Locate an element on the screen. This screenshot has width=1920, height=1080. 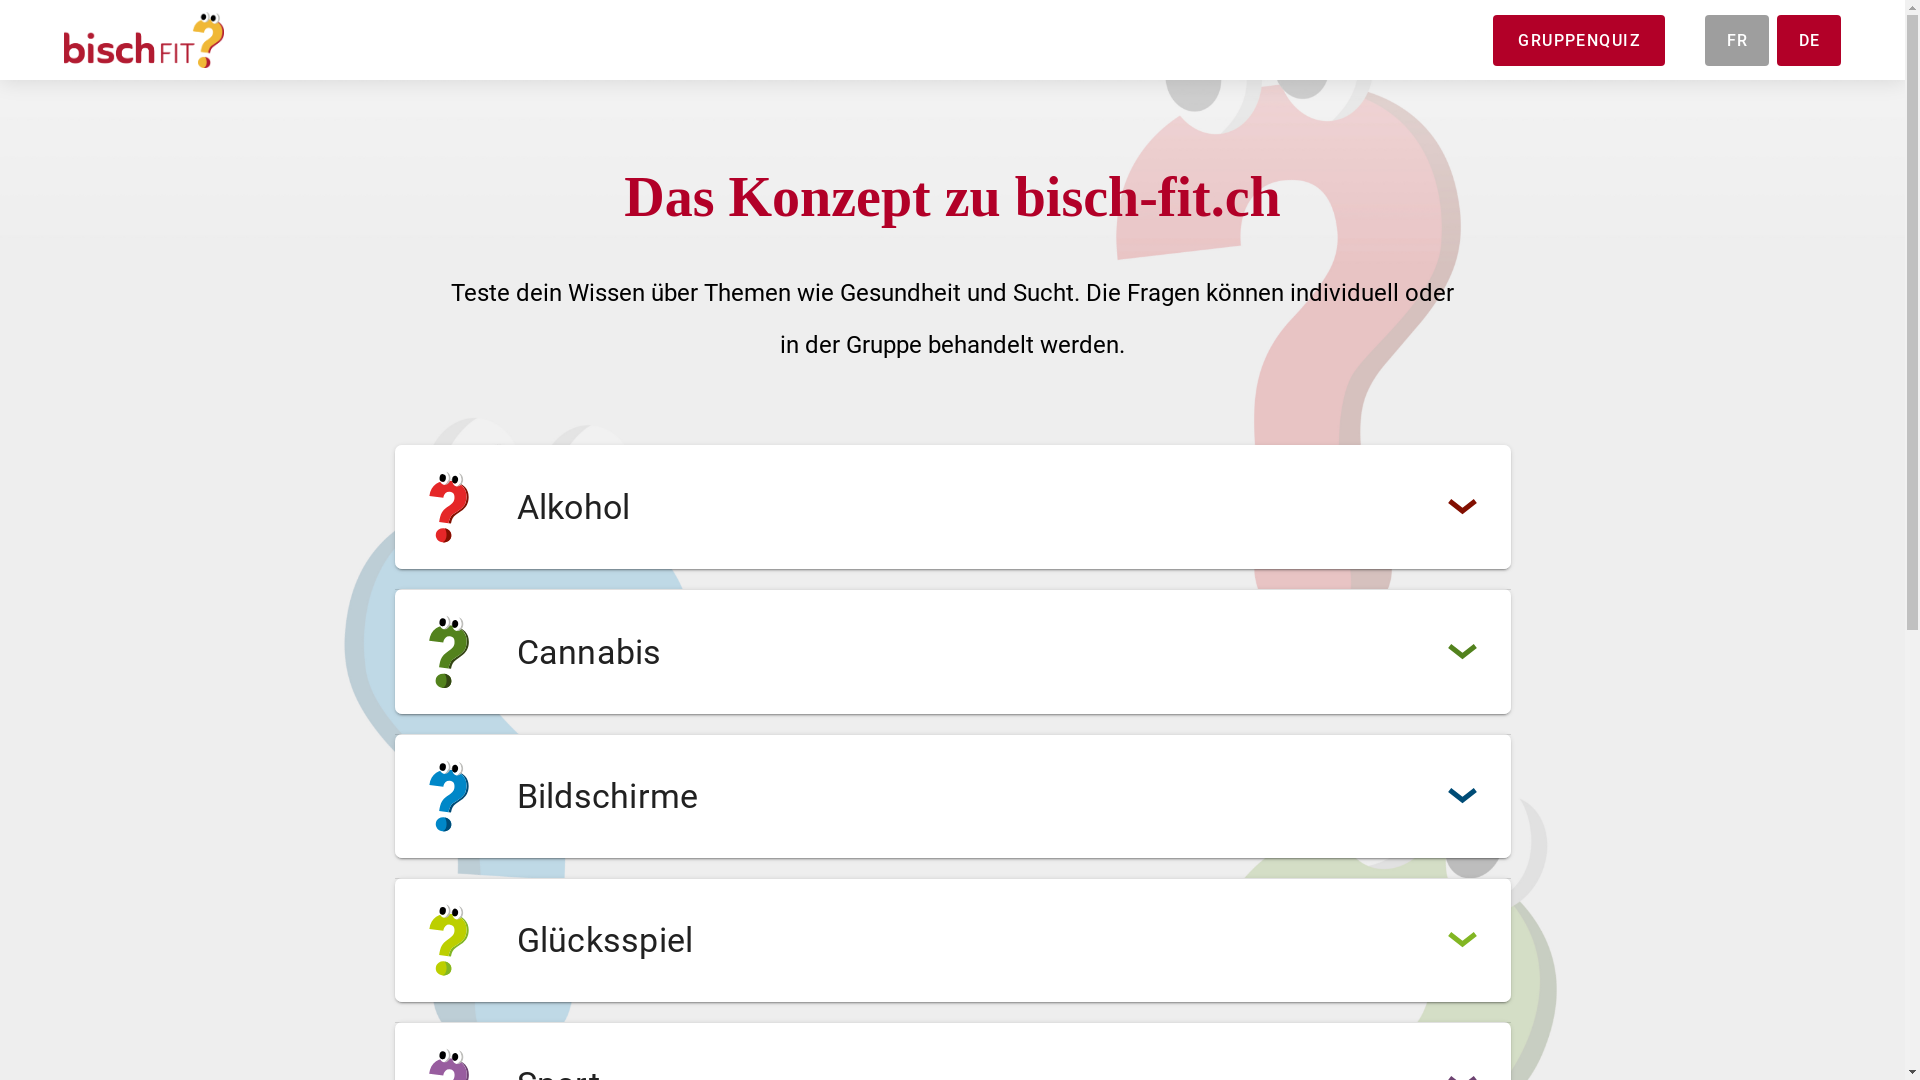
Alkohol is located at coordinates (952, 507).